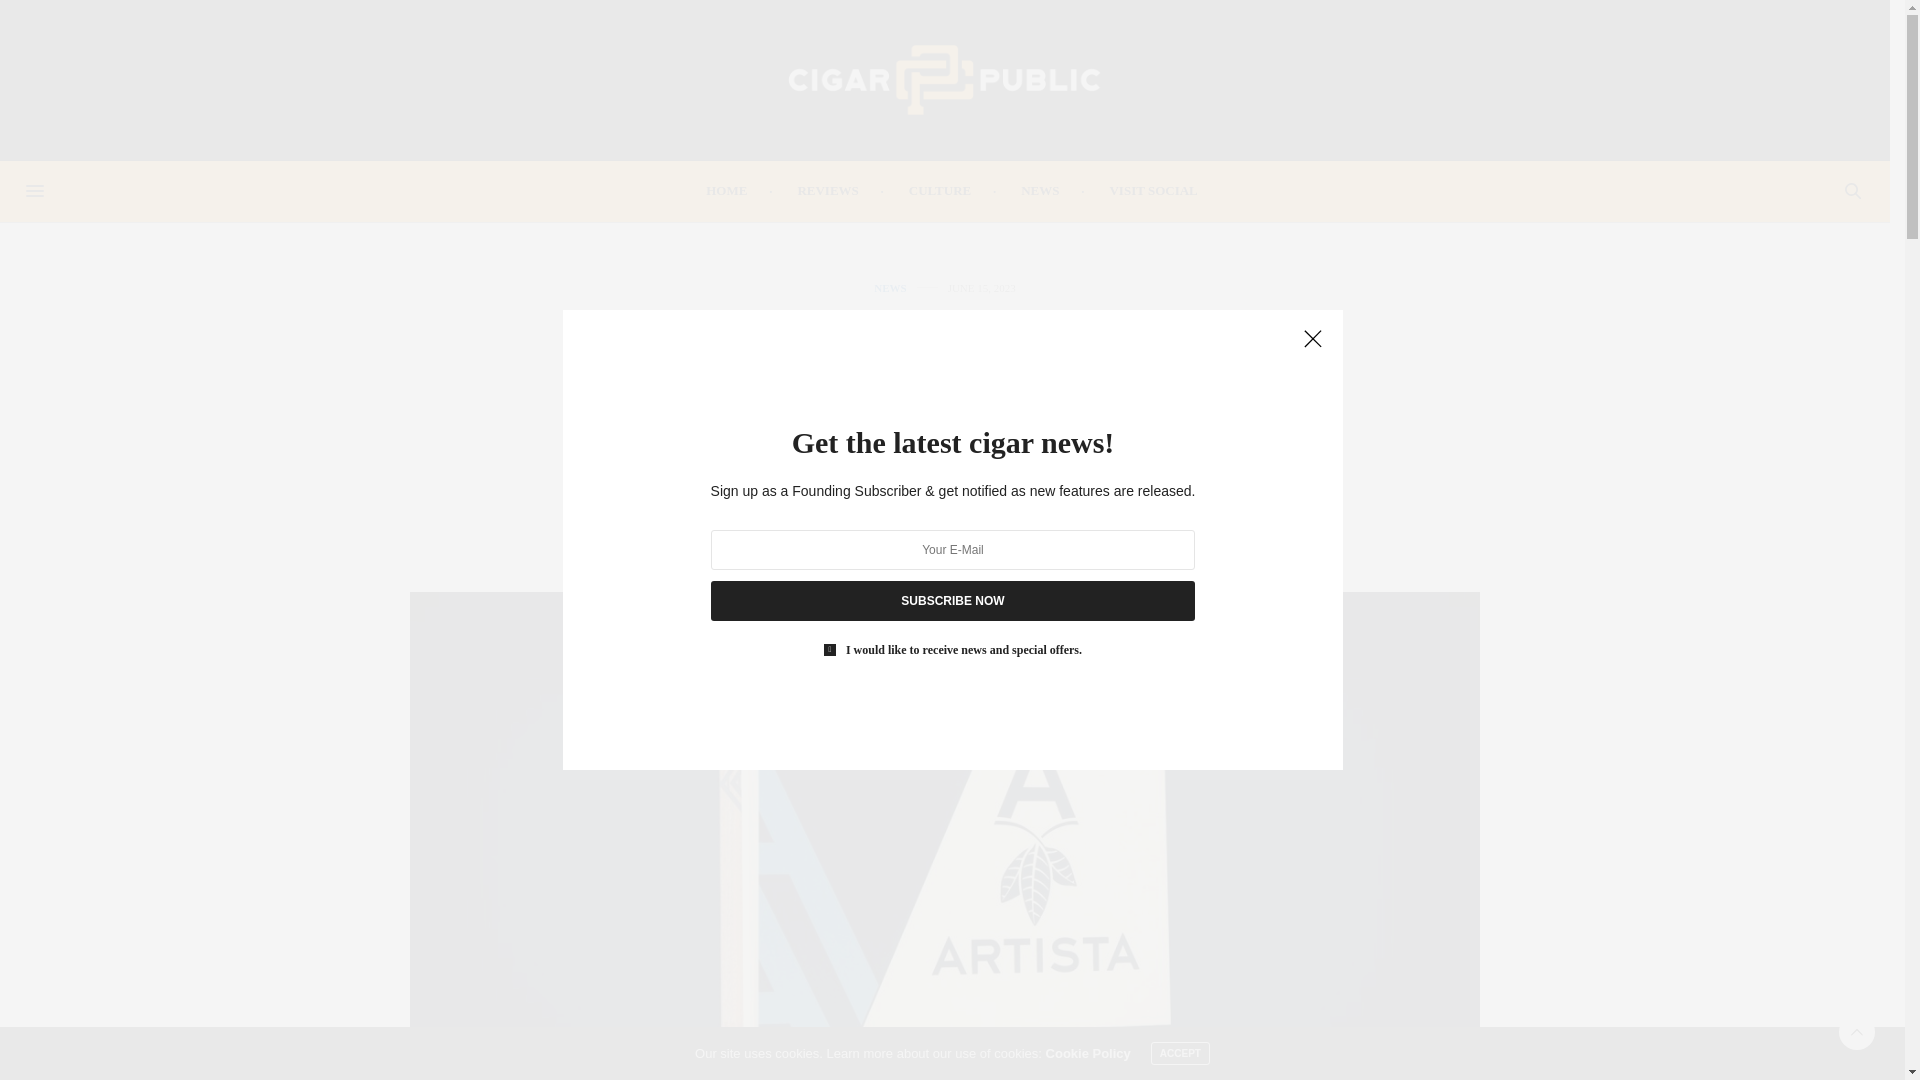  Describe the element at coordinates (952, 554) in the screenshot. I see `CIGAR PUBLIC` at that location.